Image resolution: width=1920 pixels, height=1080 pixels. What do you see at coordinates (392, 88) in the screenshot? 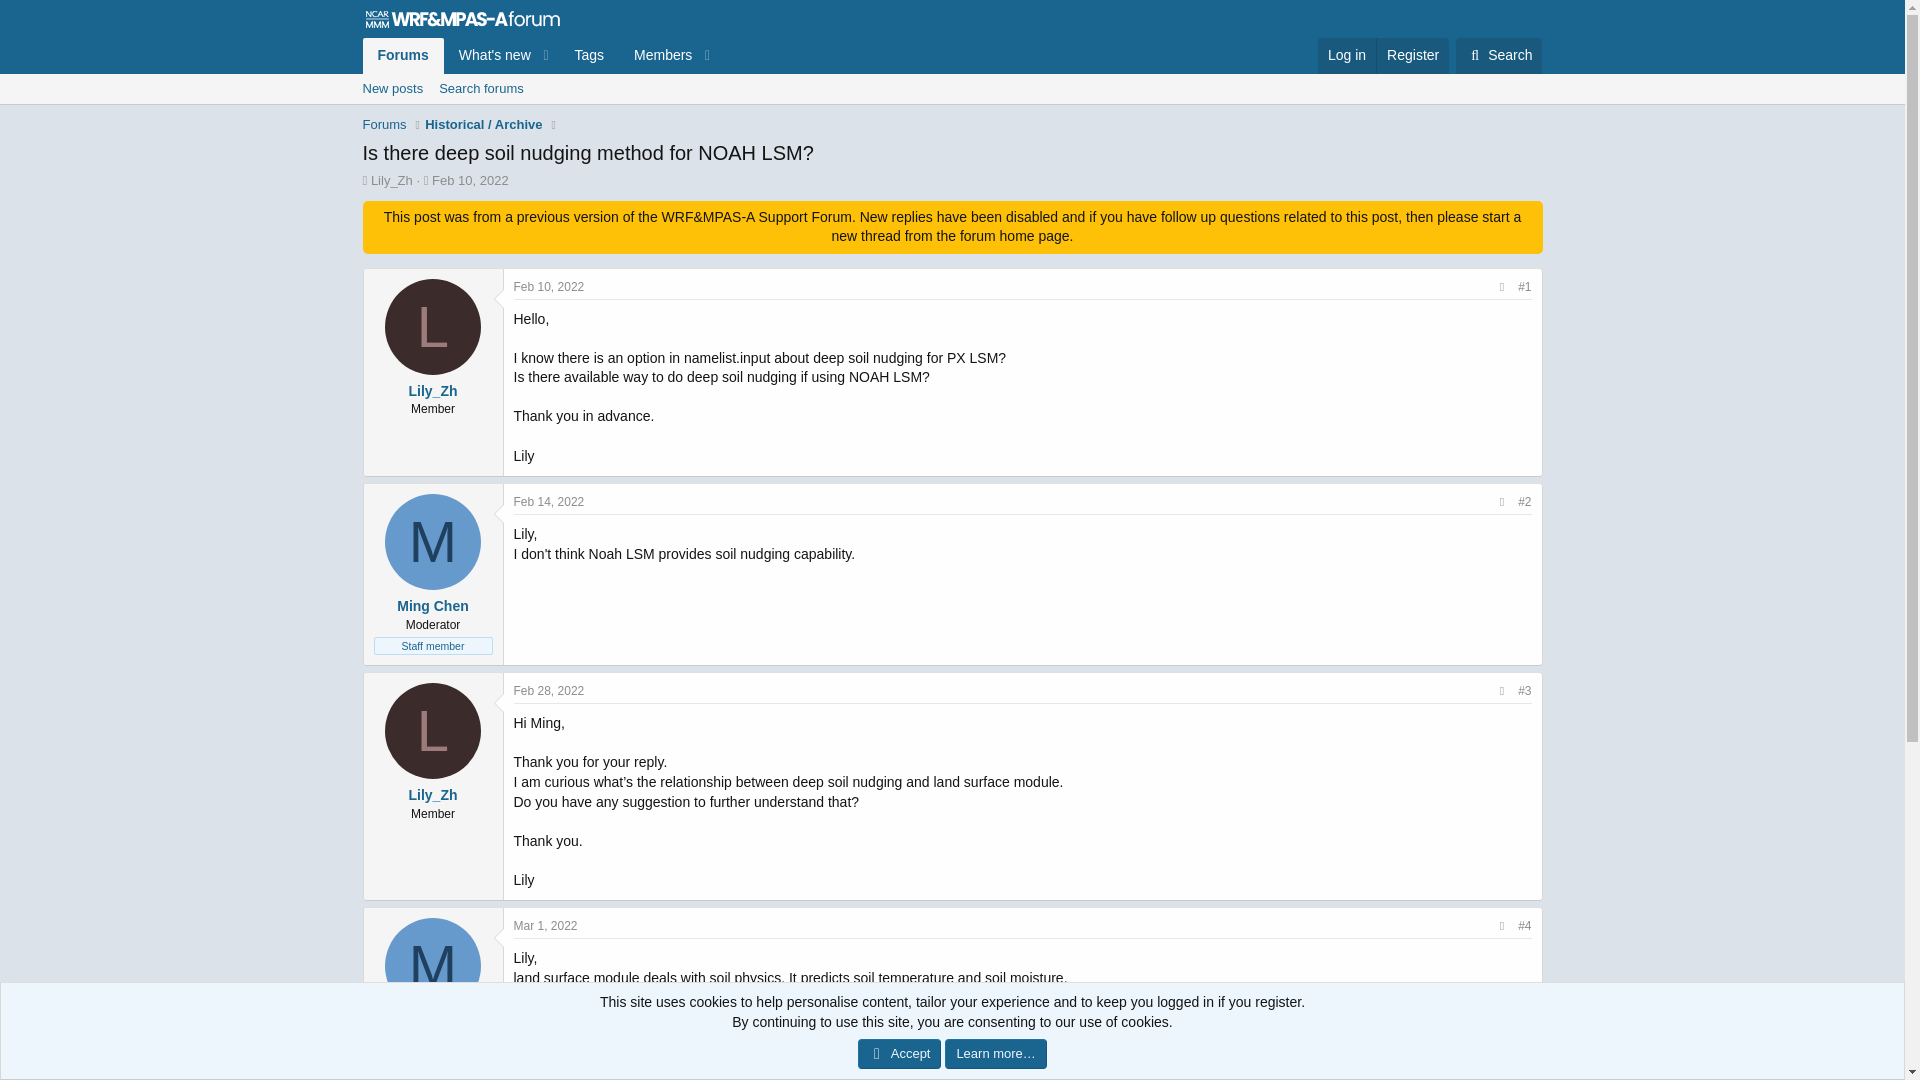
I see `New posts` at bounding box center [392, 88].